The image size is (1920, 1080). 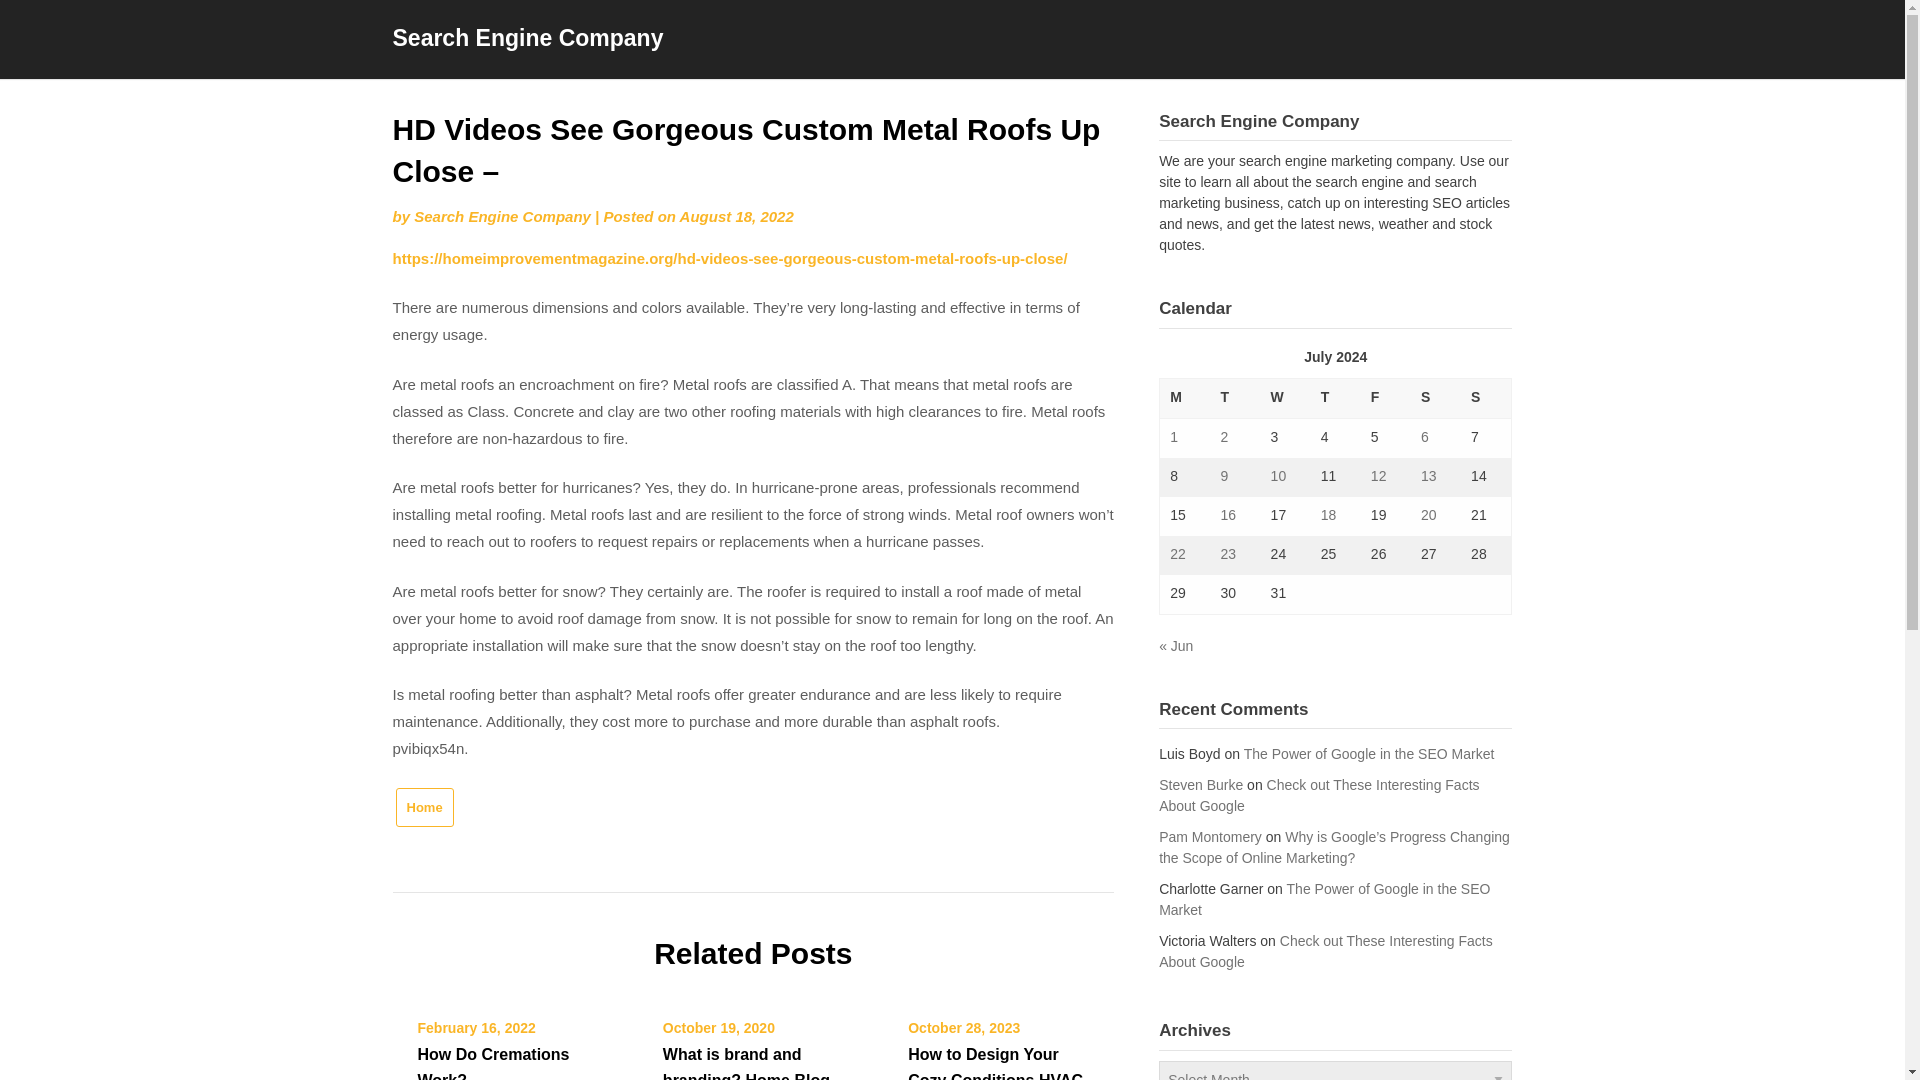 What do you see at coordinates (424, 808) in the screenshot?
I see `Home` at bounding box center [424, 808].